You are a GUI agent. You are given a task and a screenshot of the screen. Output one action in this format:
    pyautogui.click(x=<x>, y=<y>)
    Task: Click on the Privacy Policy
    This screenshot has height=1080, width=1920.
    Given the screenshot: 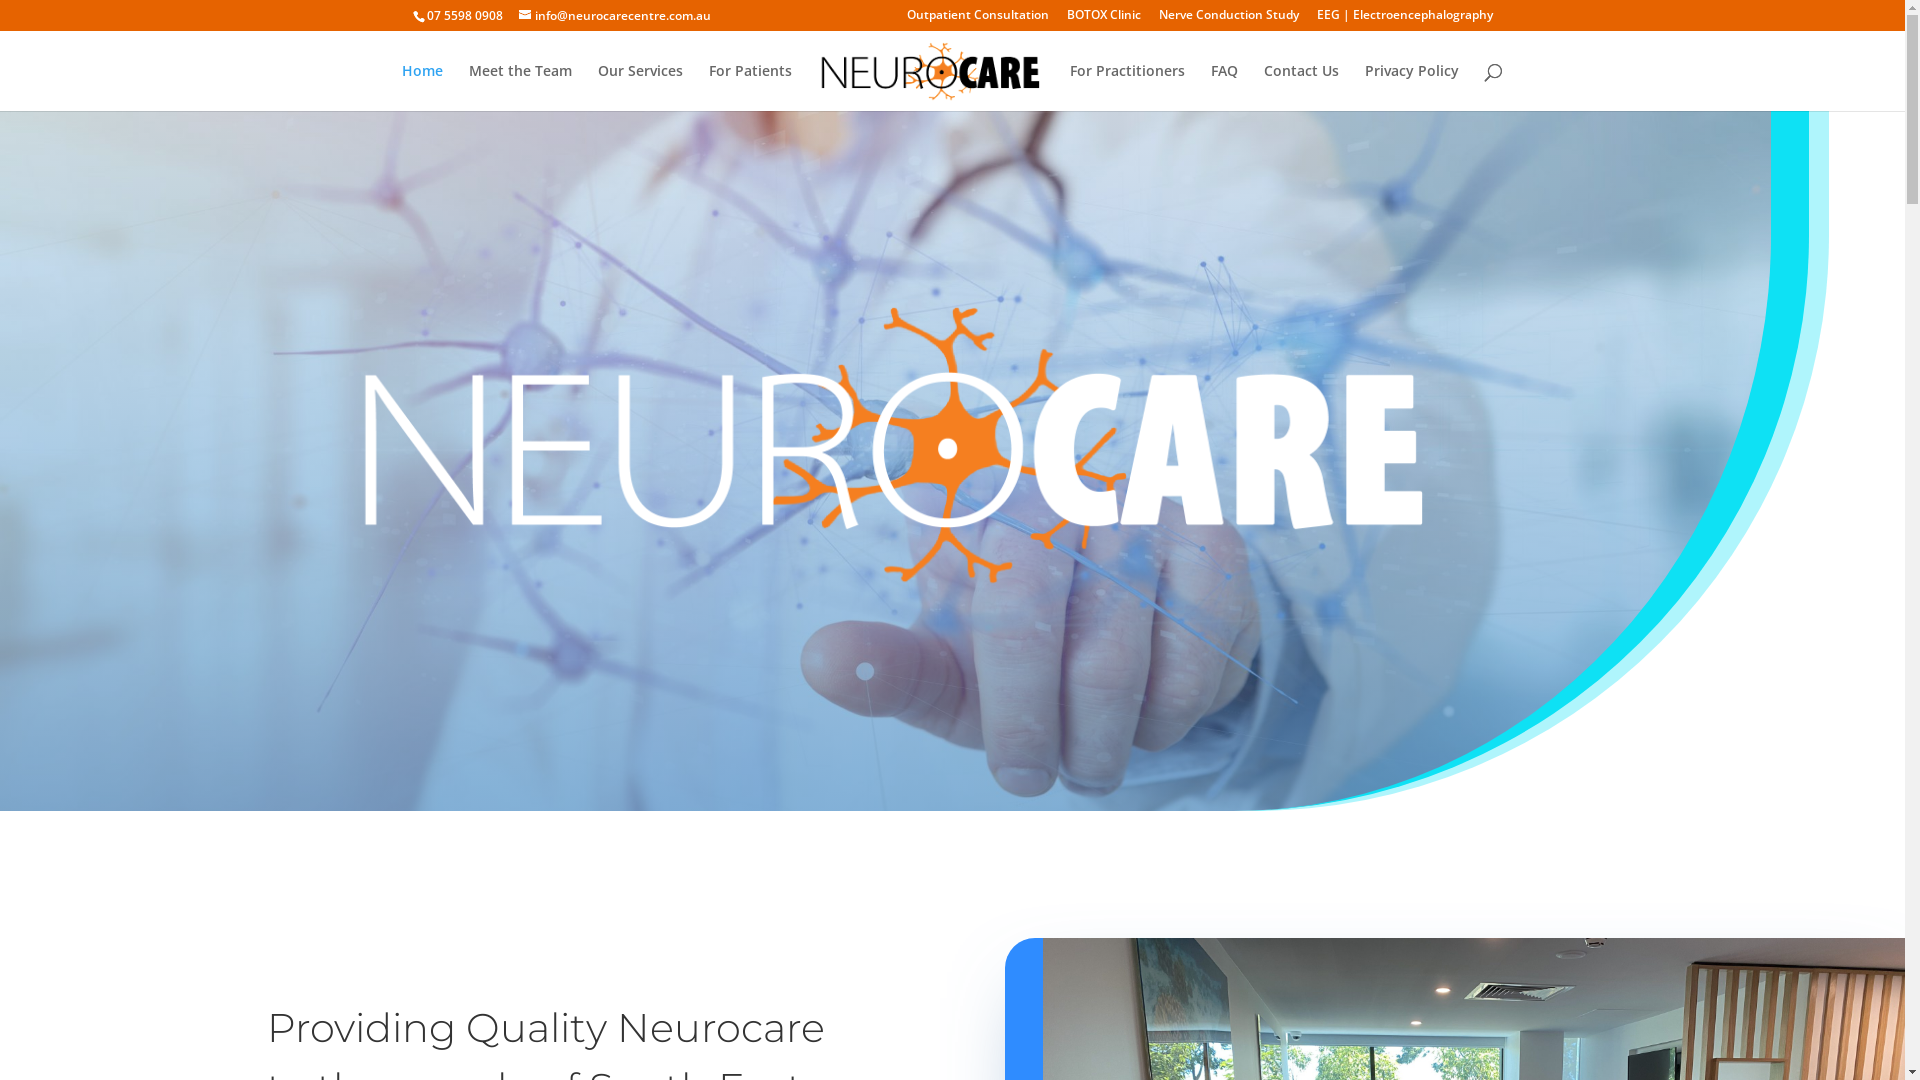 What is the action you would take?
    pyautogui.click(x=1412, y=88)
    